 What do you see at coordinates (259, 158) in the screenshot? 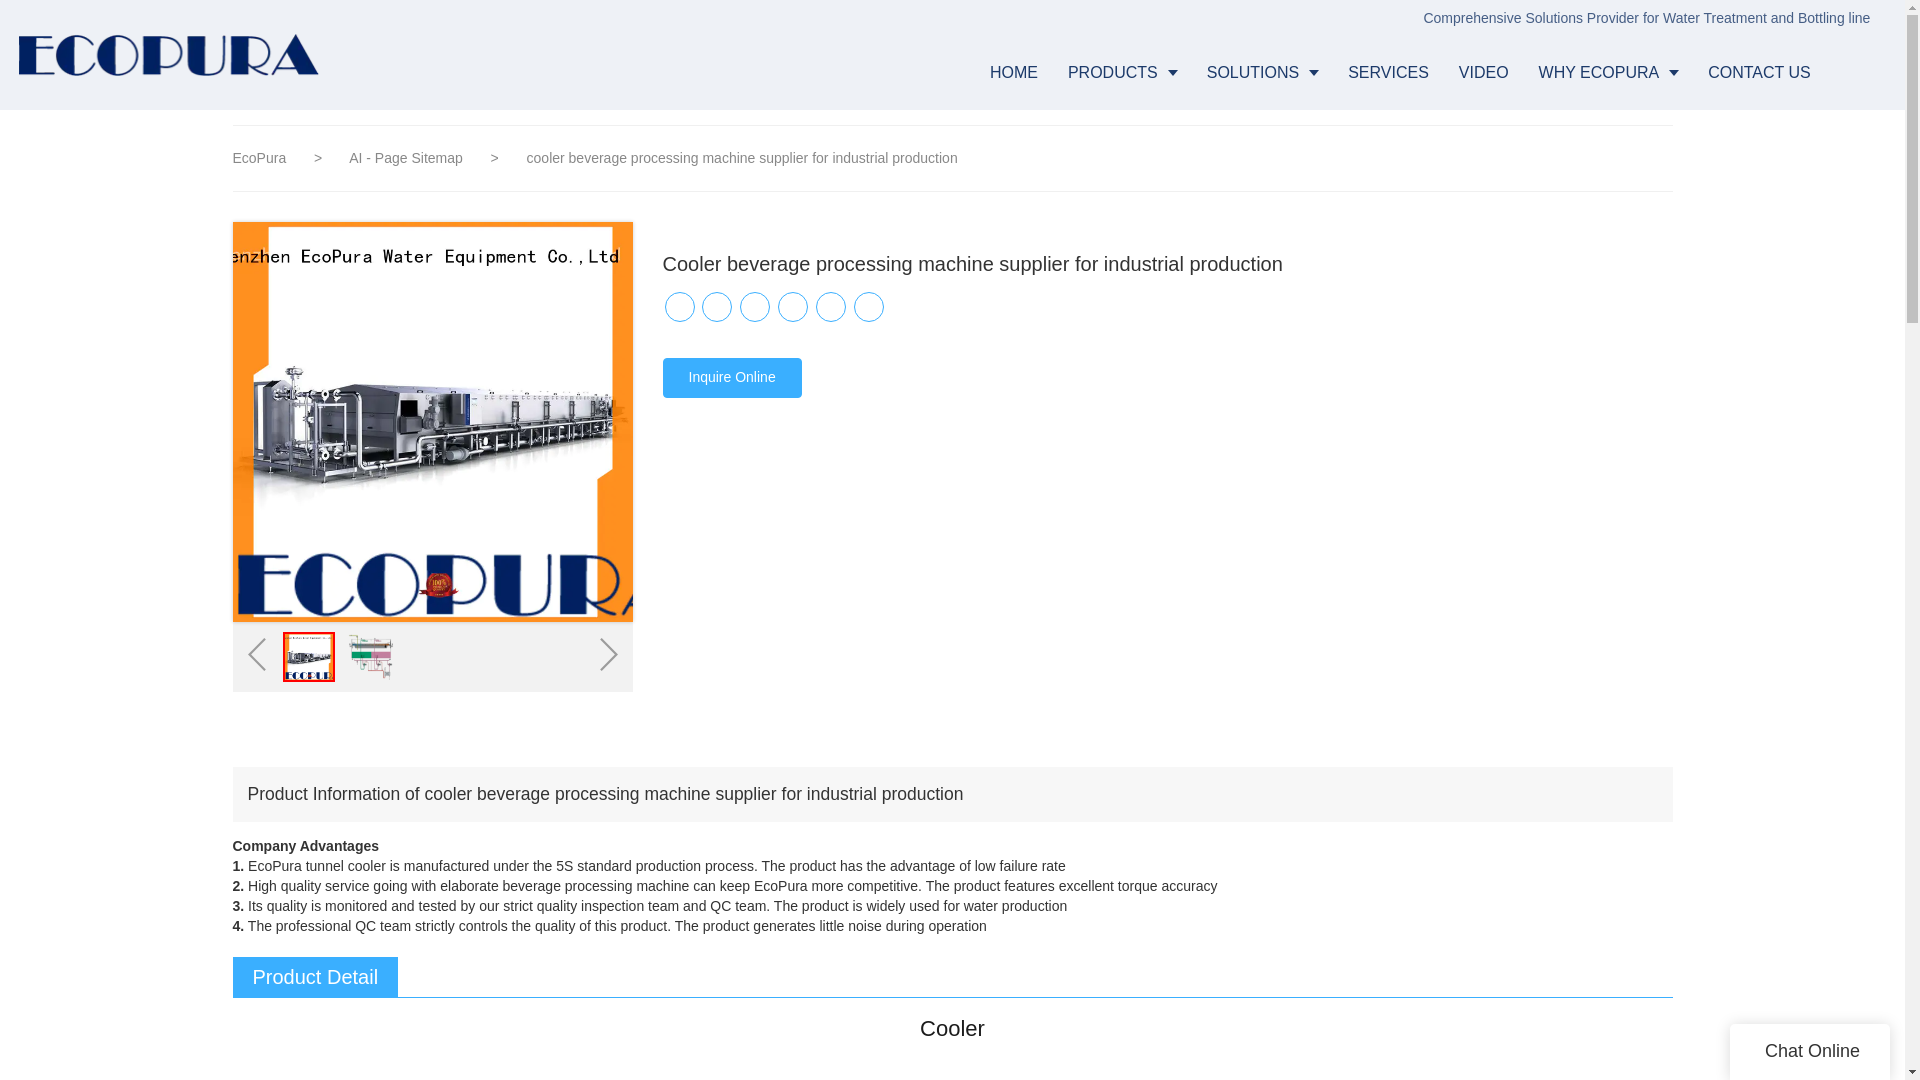
I see `EcoPura` at bounding box center [259, 158].